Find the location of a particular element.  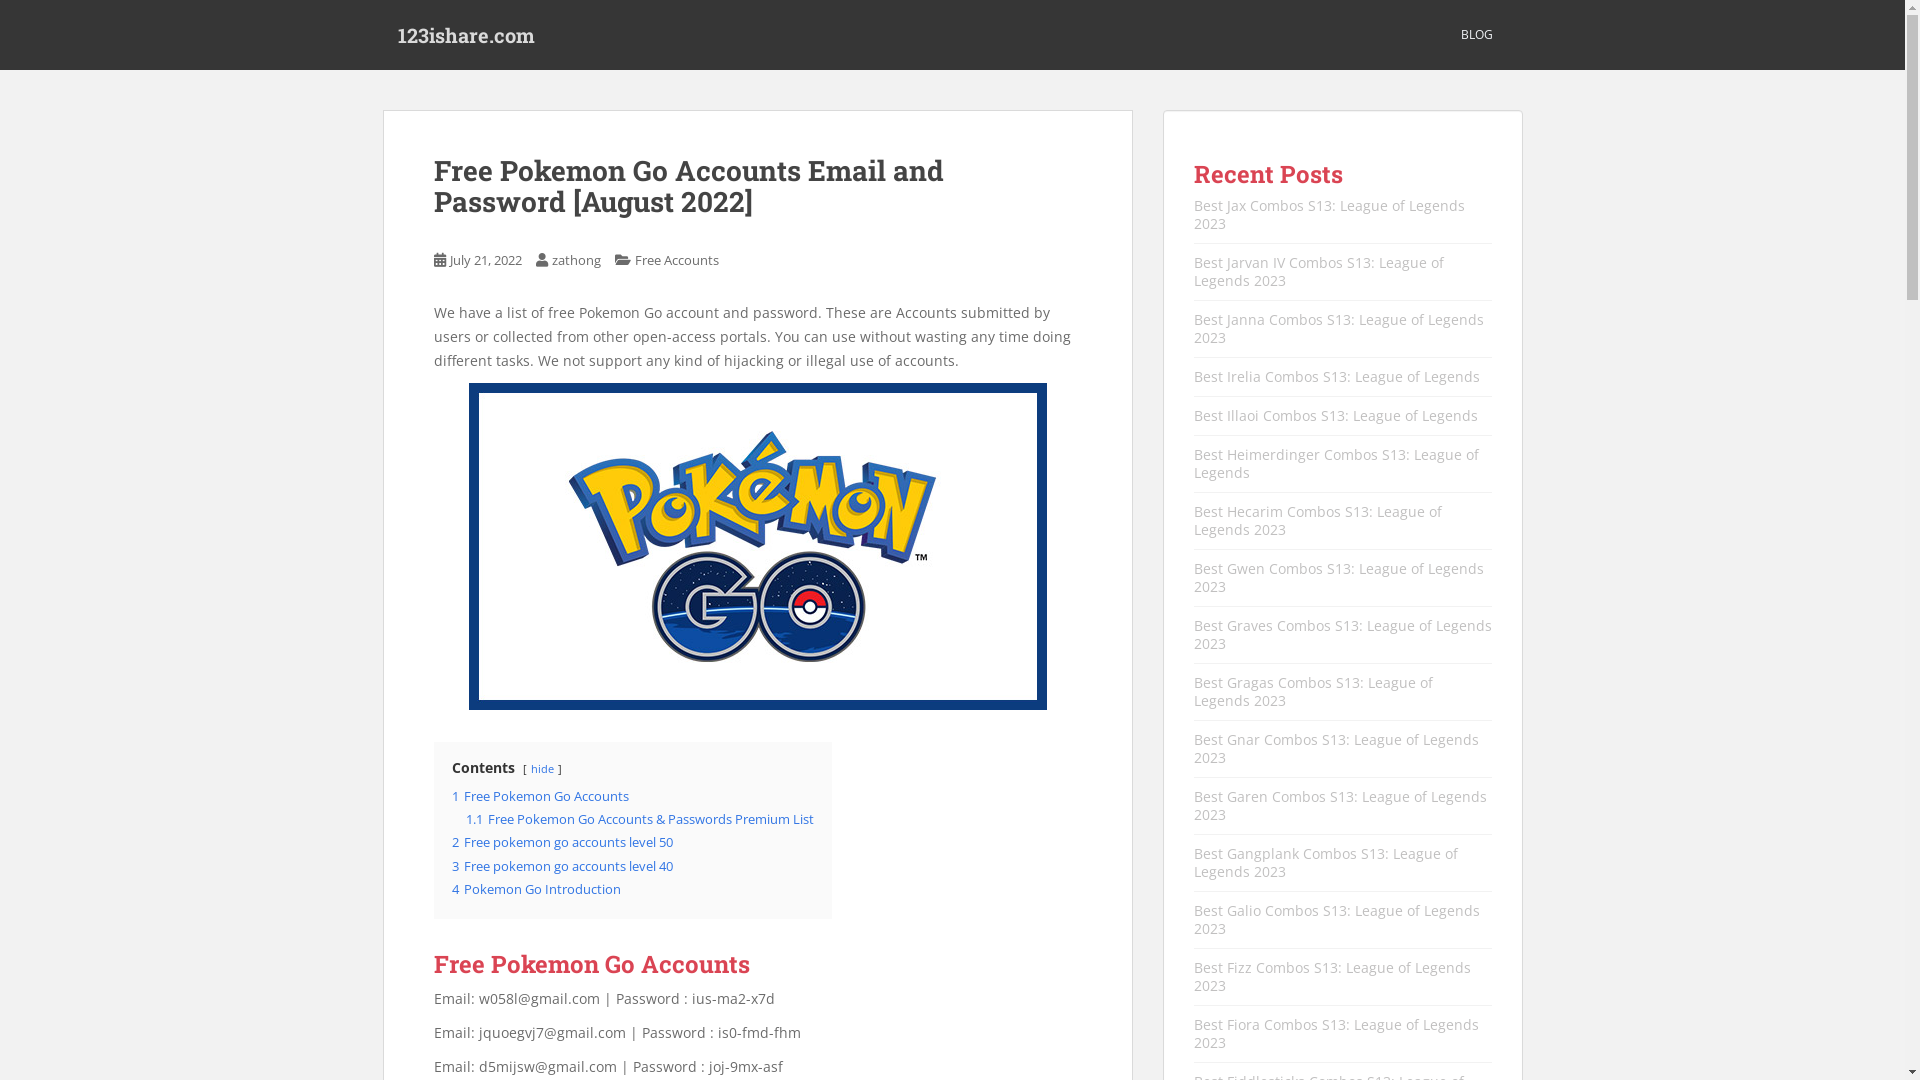

Best Fiora Combos S13: League of Legends 2023 is located at coordinates (1336, 1034).